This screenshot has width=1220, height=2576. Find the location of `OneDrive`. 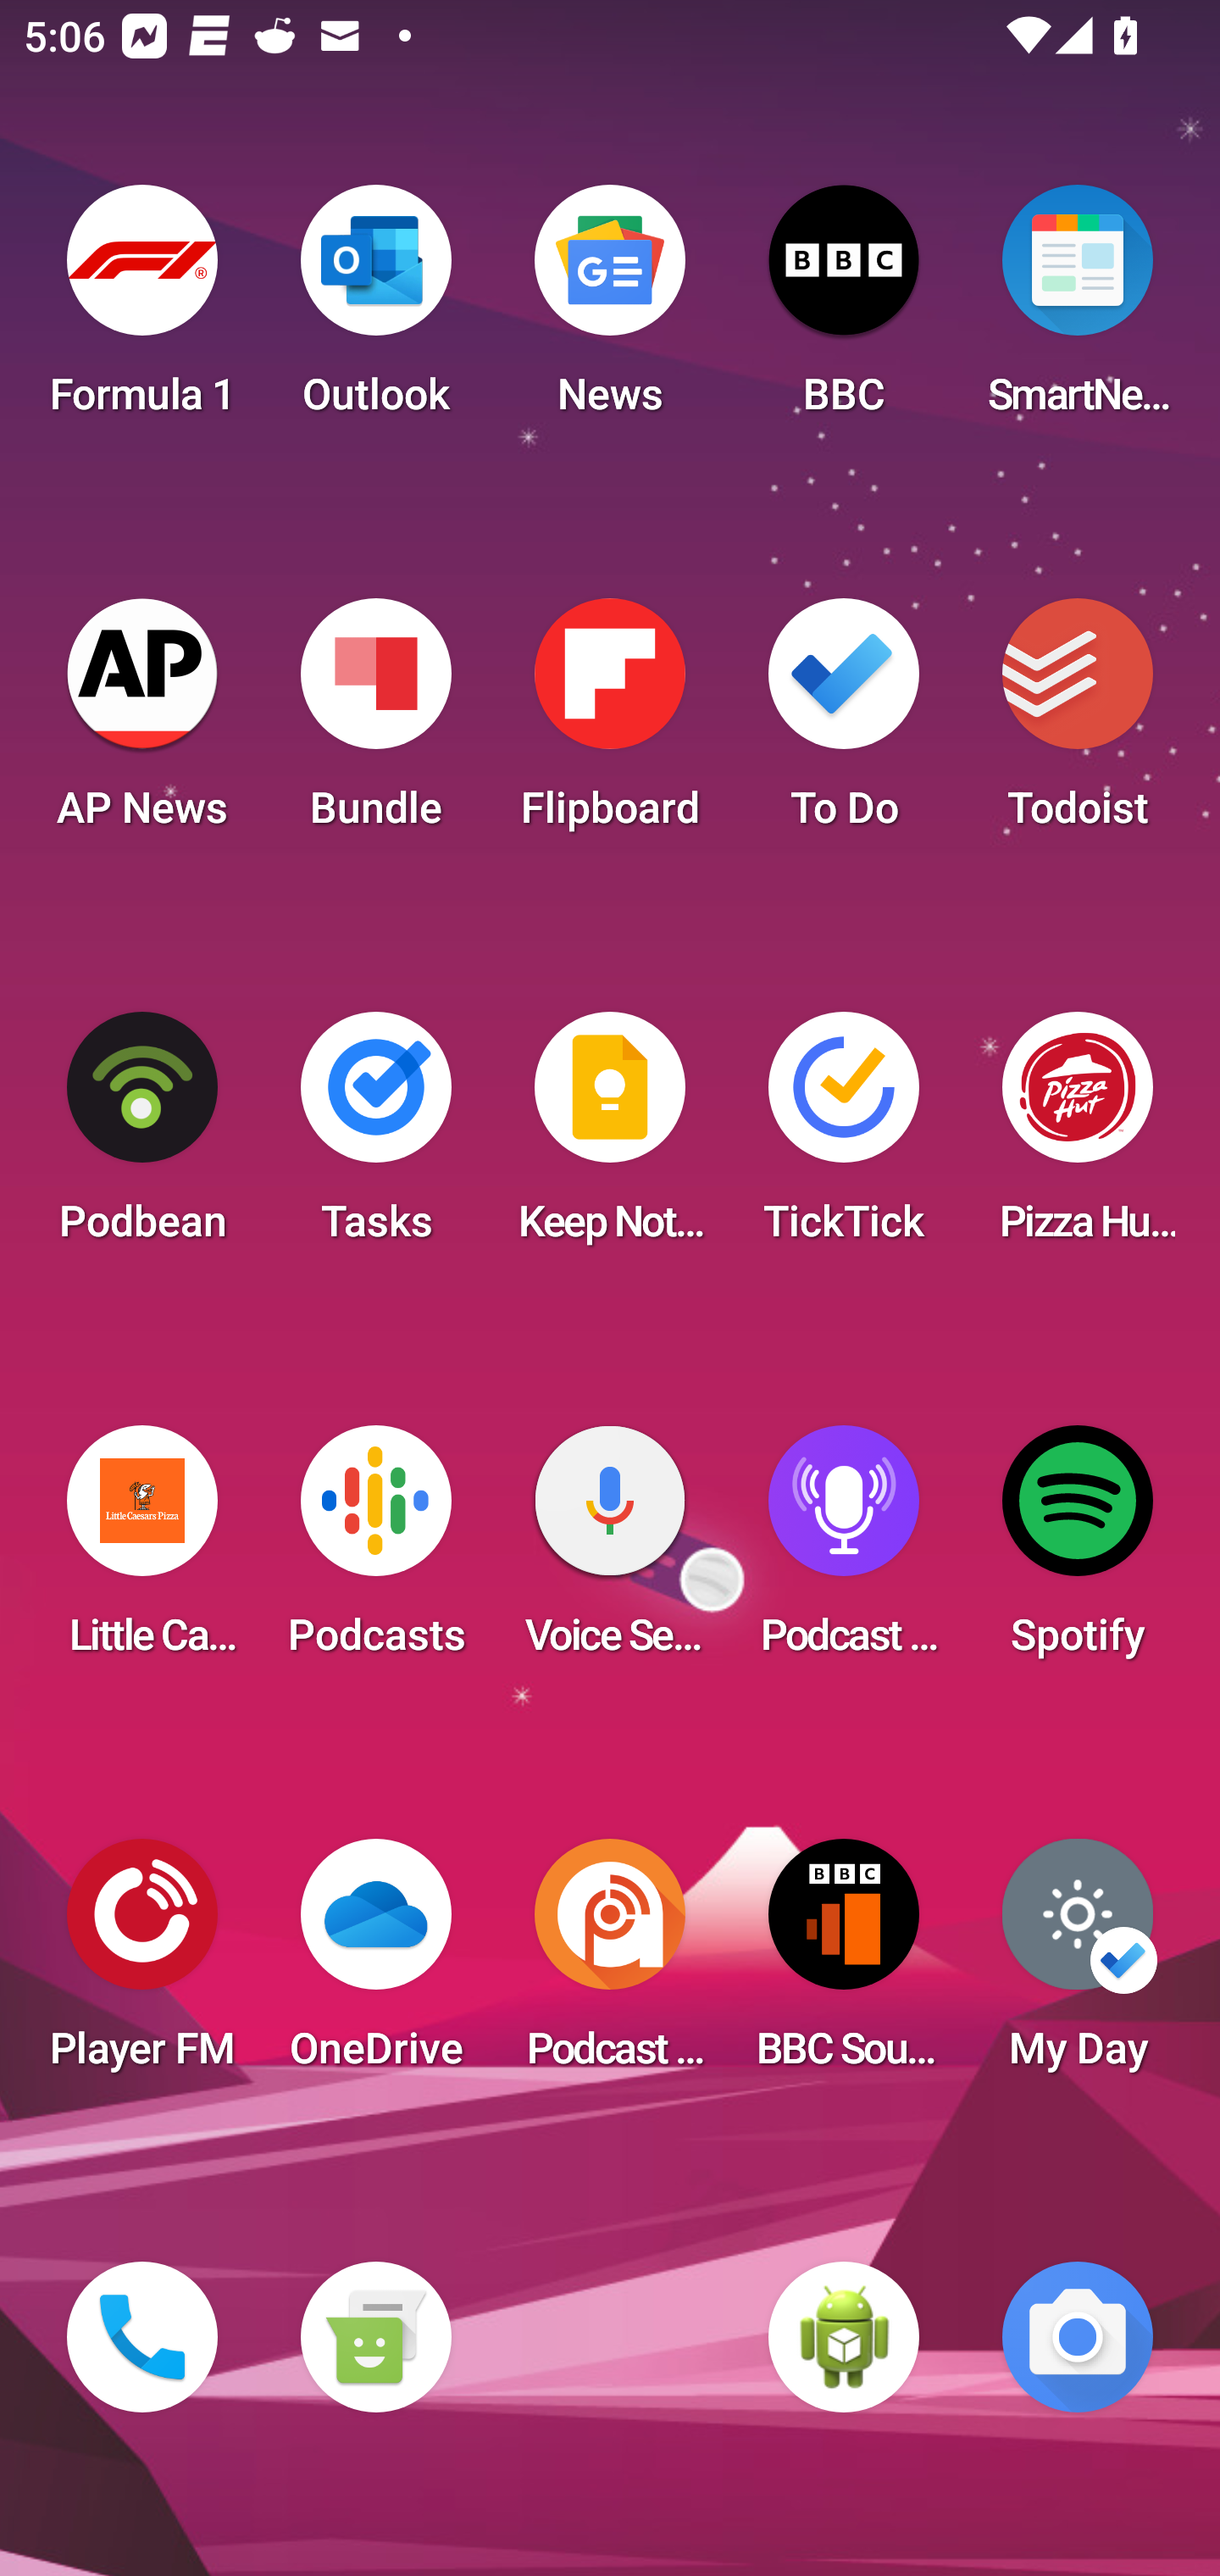

OneDrive is located at coordinates (375, 1964).